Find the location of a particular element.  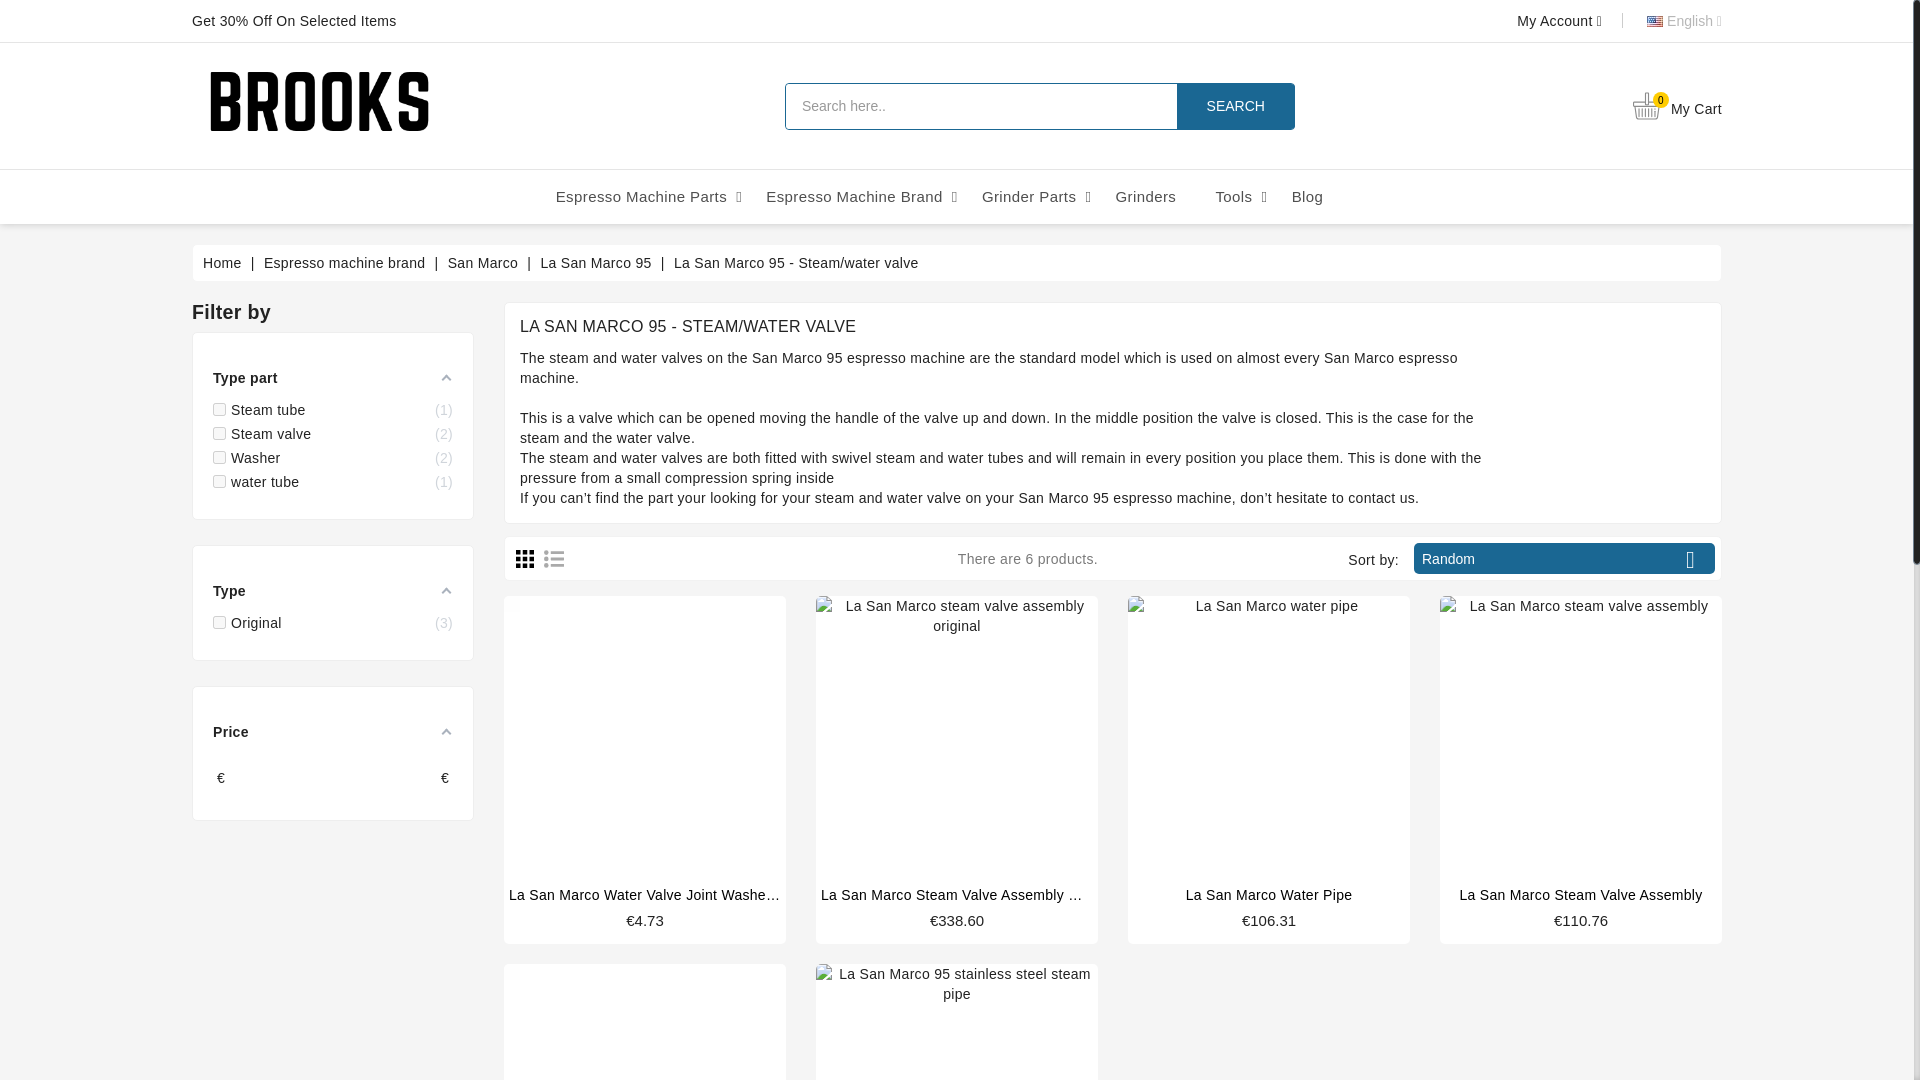

English is located at coordinates (1662, 20).